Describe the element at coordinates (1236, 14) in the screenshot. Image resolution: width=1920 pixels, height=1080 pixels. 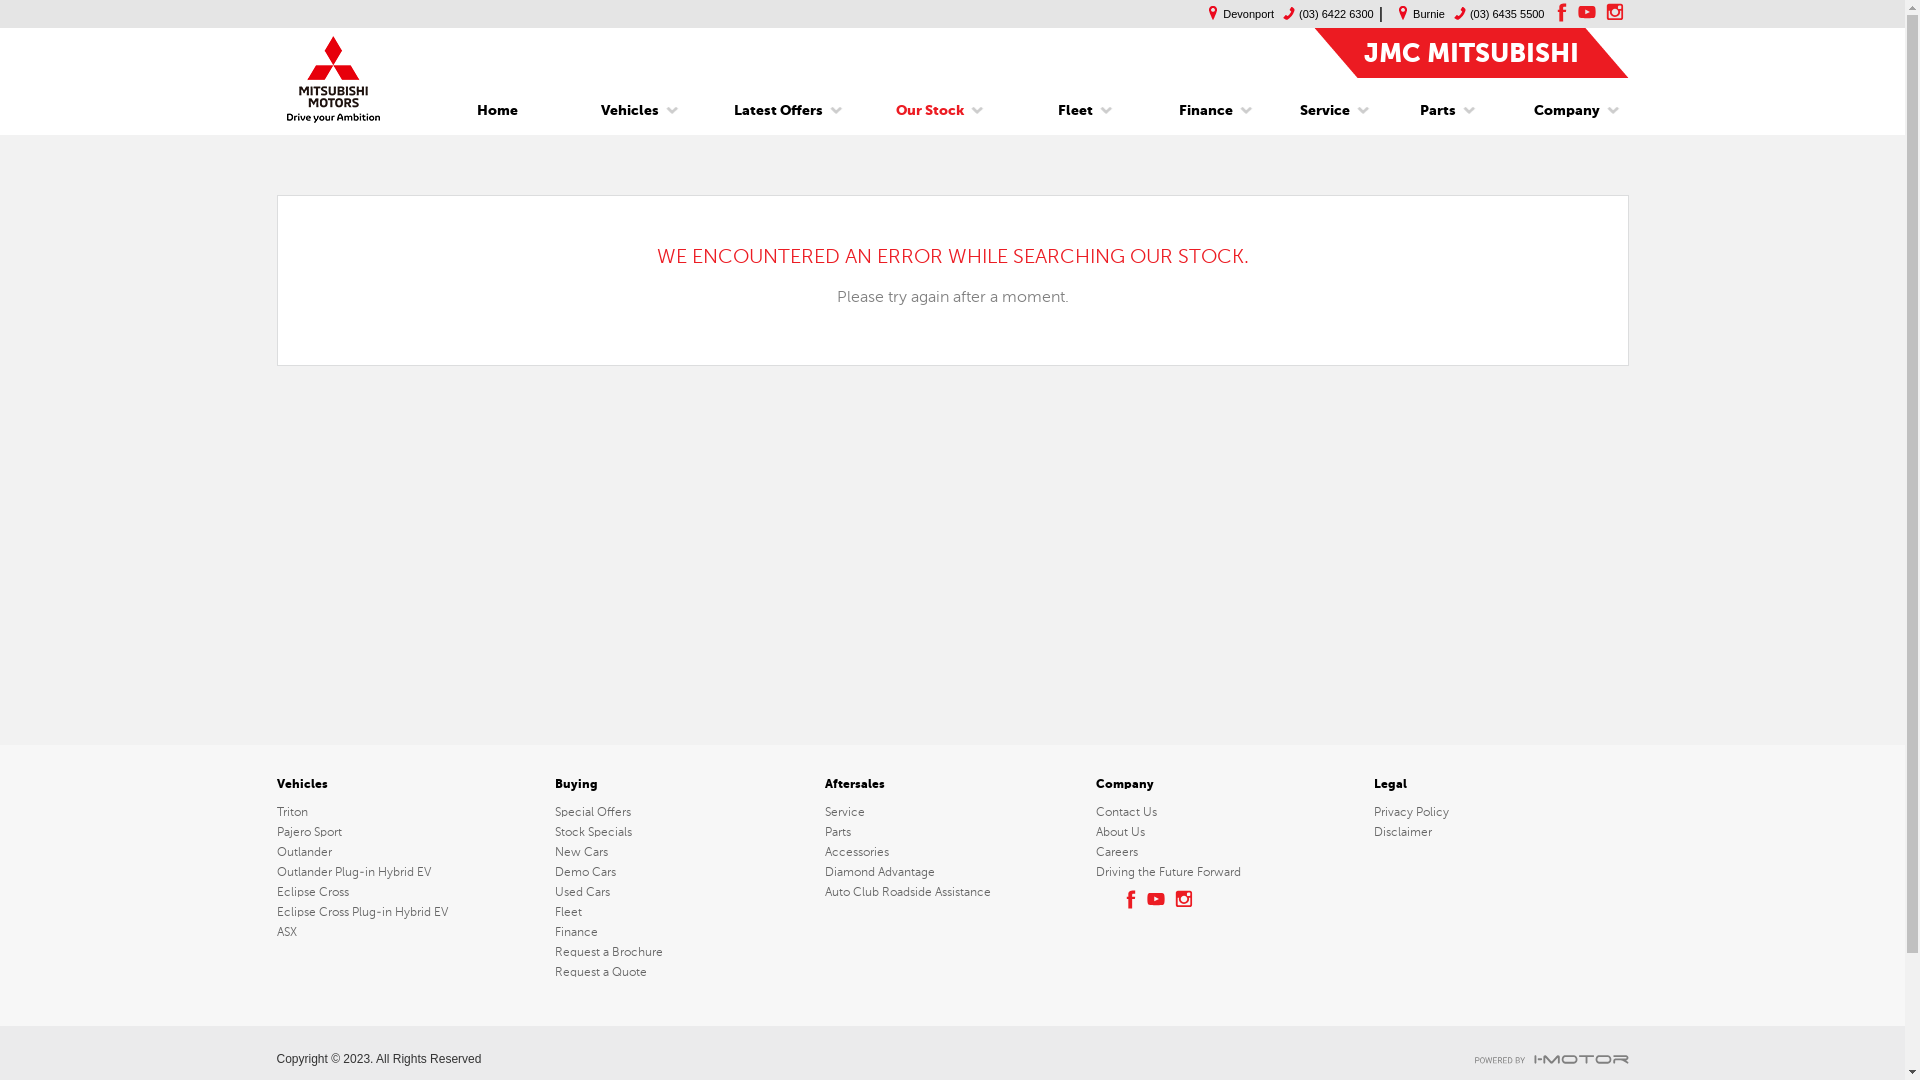
I see `Devonport` at that location.